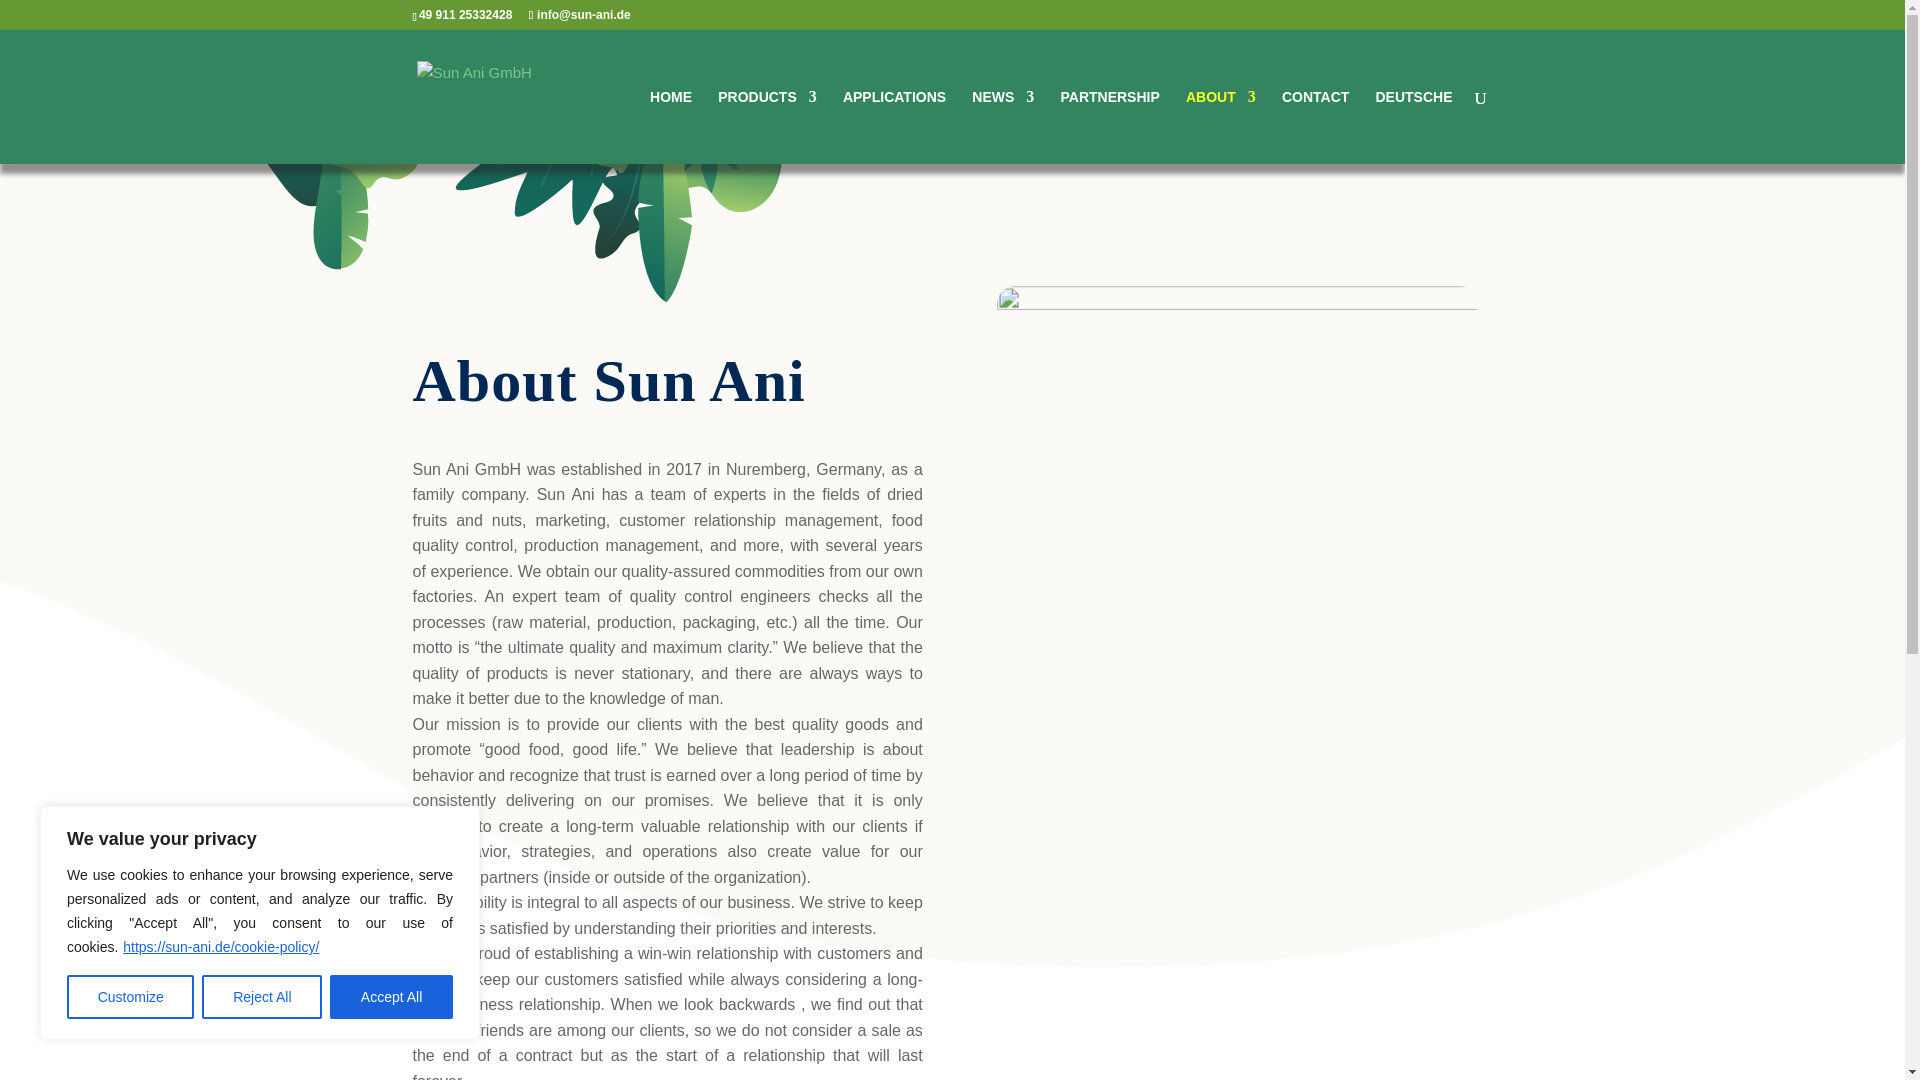 This screenshot has height=1080, width=1920. Describe the element at coordinates (1316, 126) in the screenshot. I see `CONTACT` at that location.